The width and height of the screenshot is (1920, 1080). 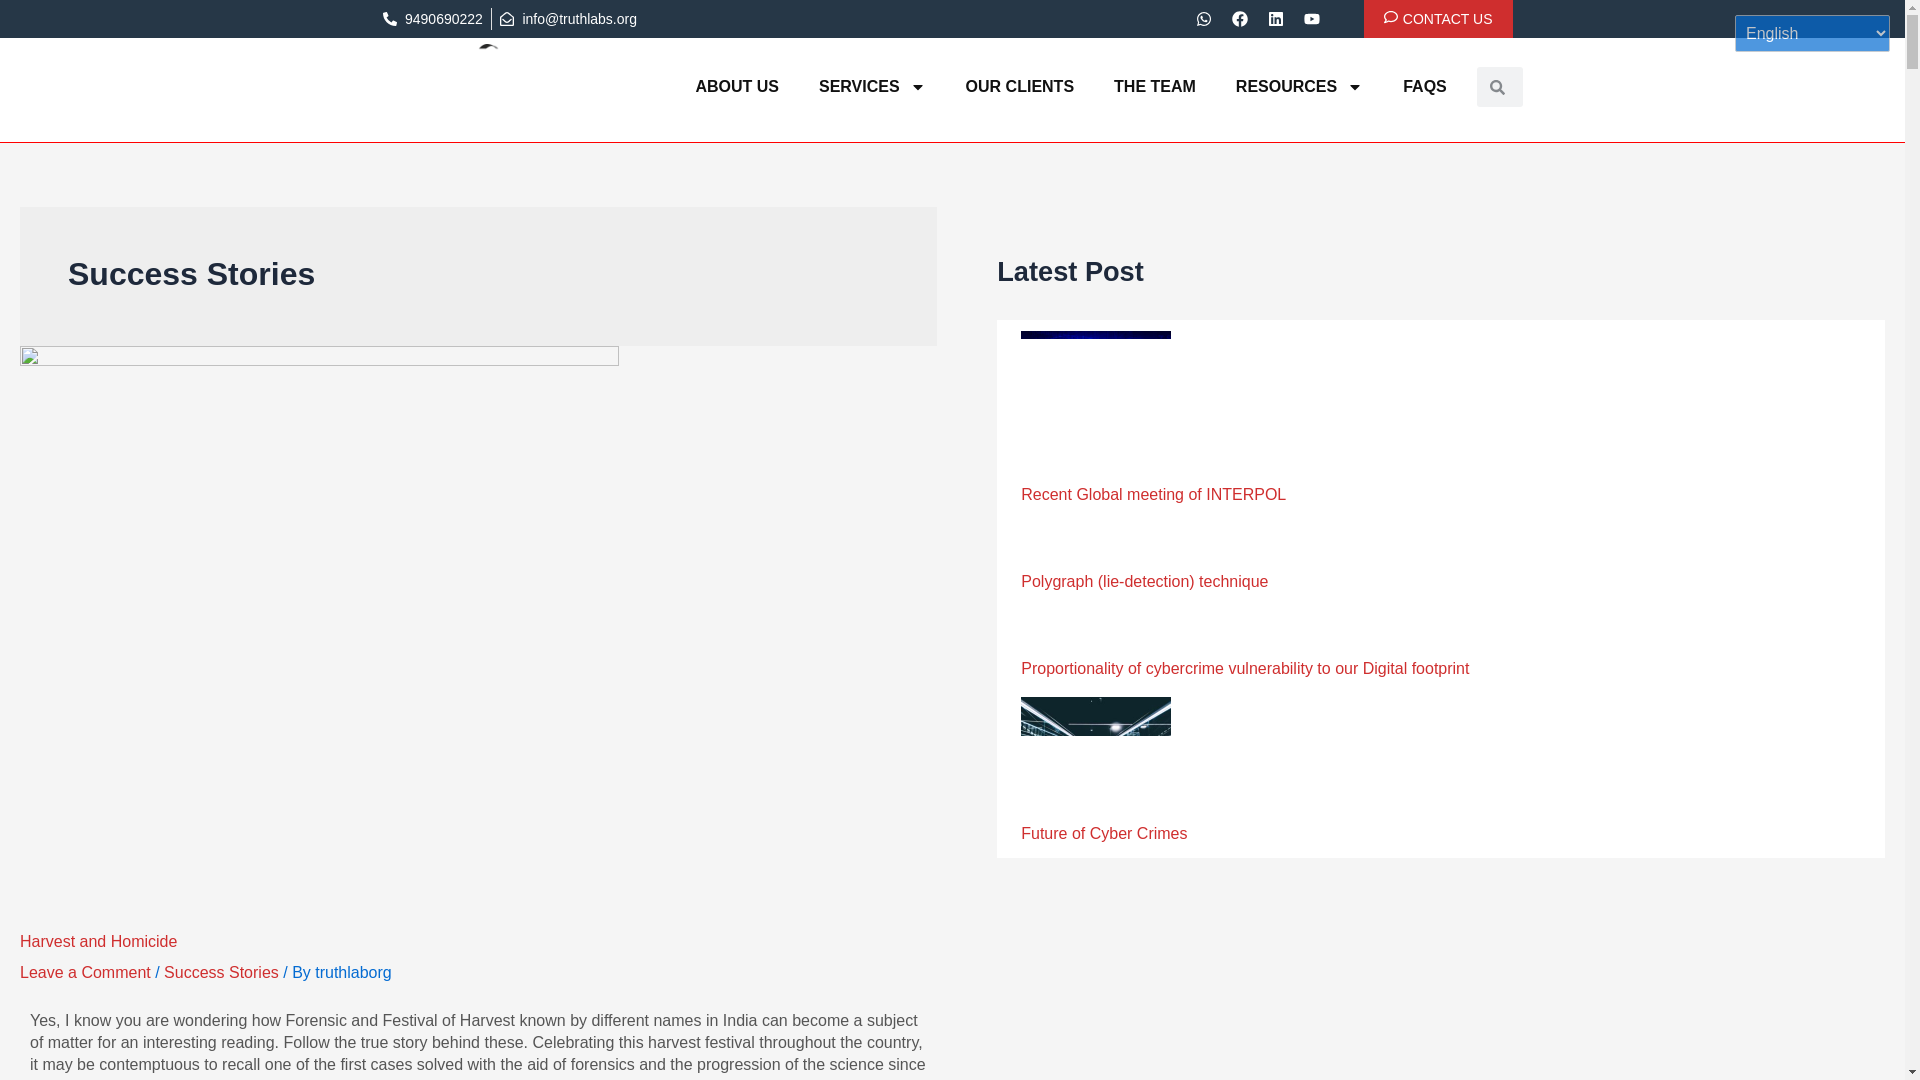 I want to click on ABOUT US, so click(x=736, y=86).